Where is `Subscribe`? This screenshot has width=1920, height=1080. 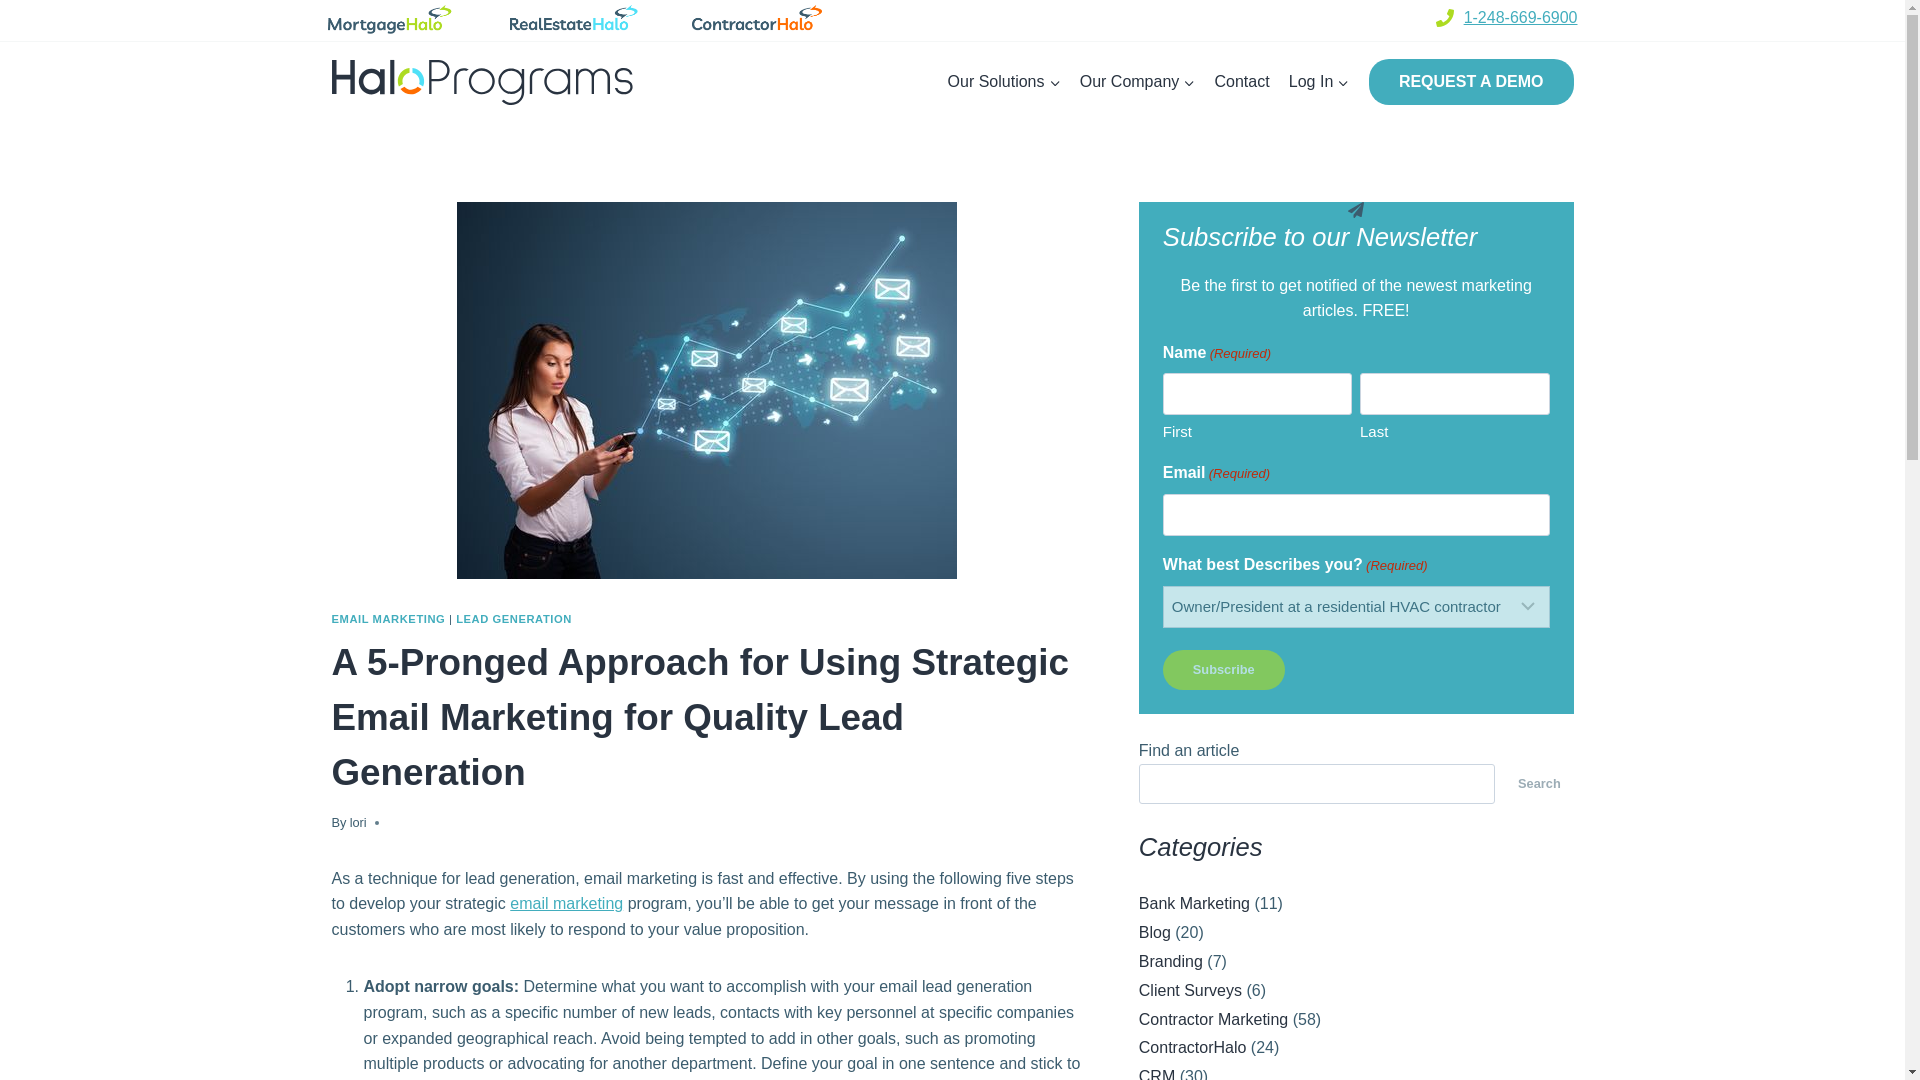
Subscribe is located at coordinates (1224, 670).